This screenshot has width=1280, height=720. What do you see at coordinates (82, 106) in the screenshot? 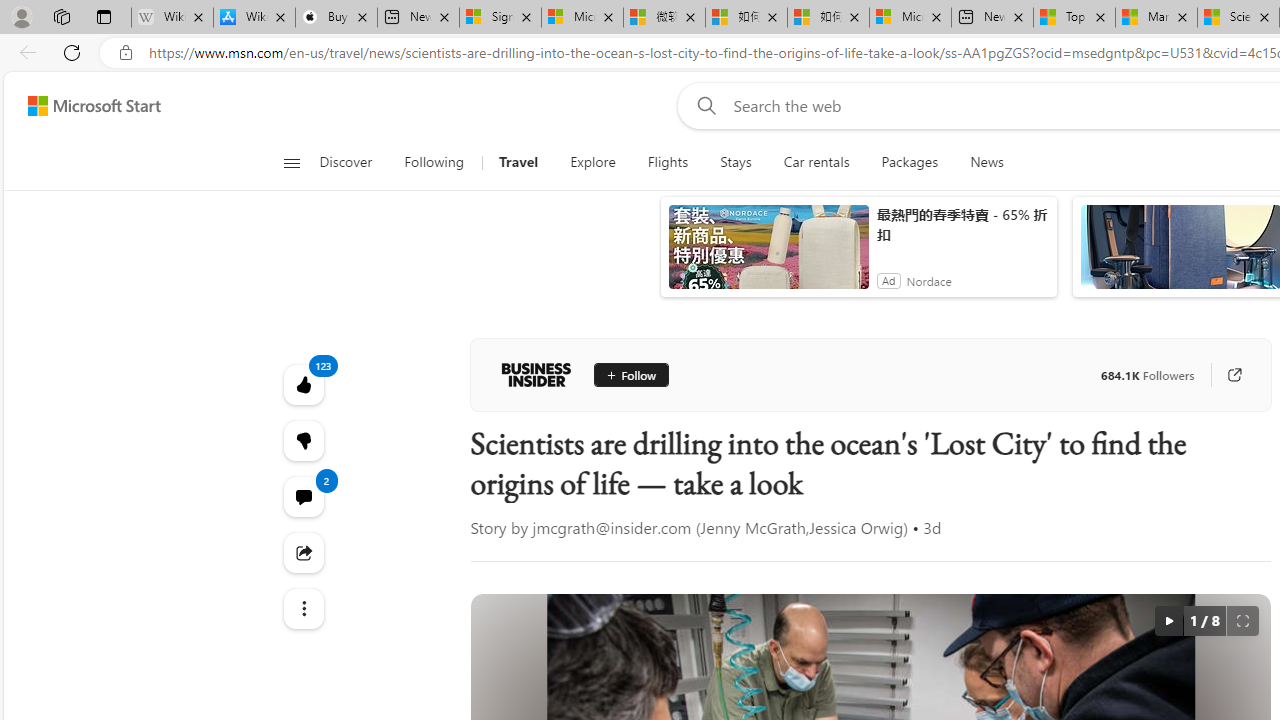
I see `Skip to footer` at bounding box center [82, 106].